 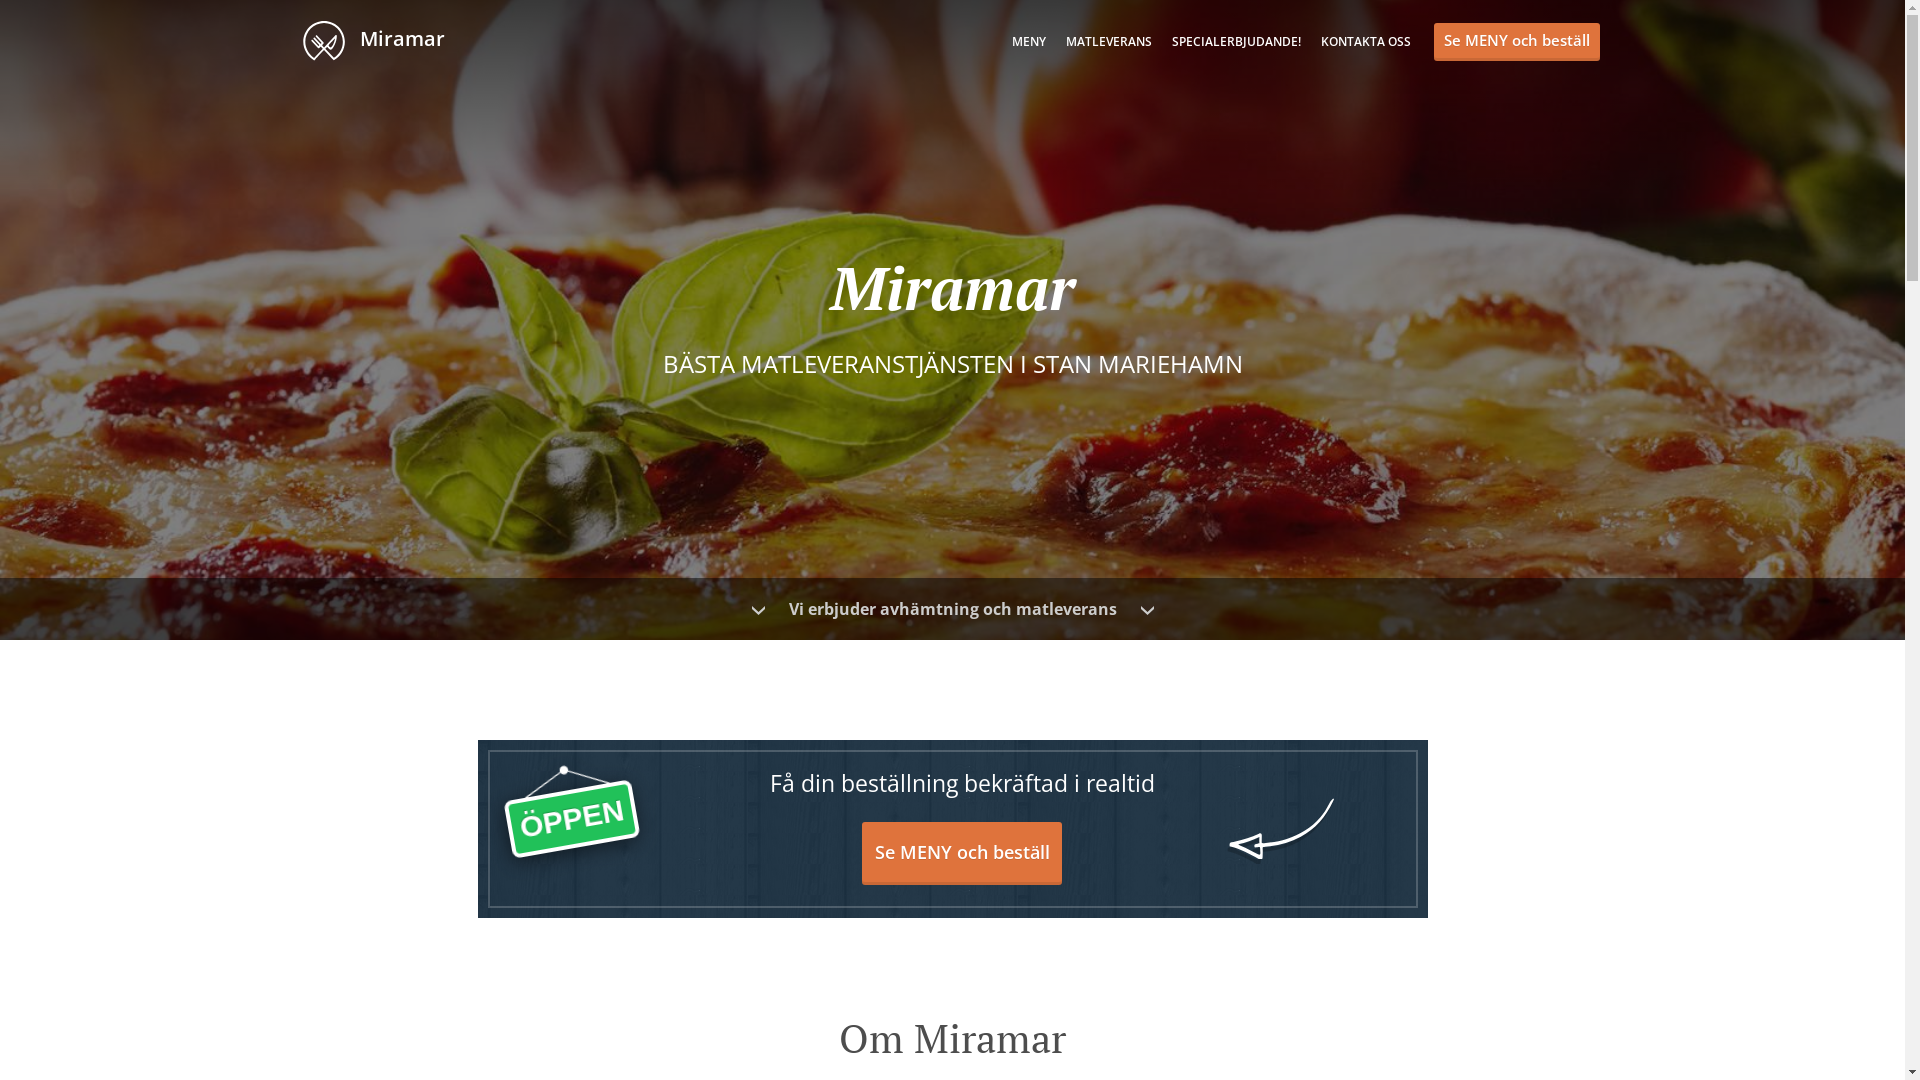 What do you see at coordinates (1109, 42) in the screenshot?
I see `MATLEVERANS` at bounding box center [1109, 42].